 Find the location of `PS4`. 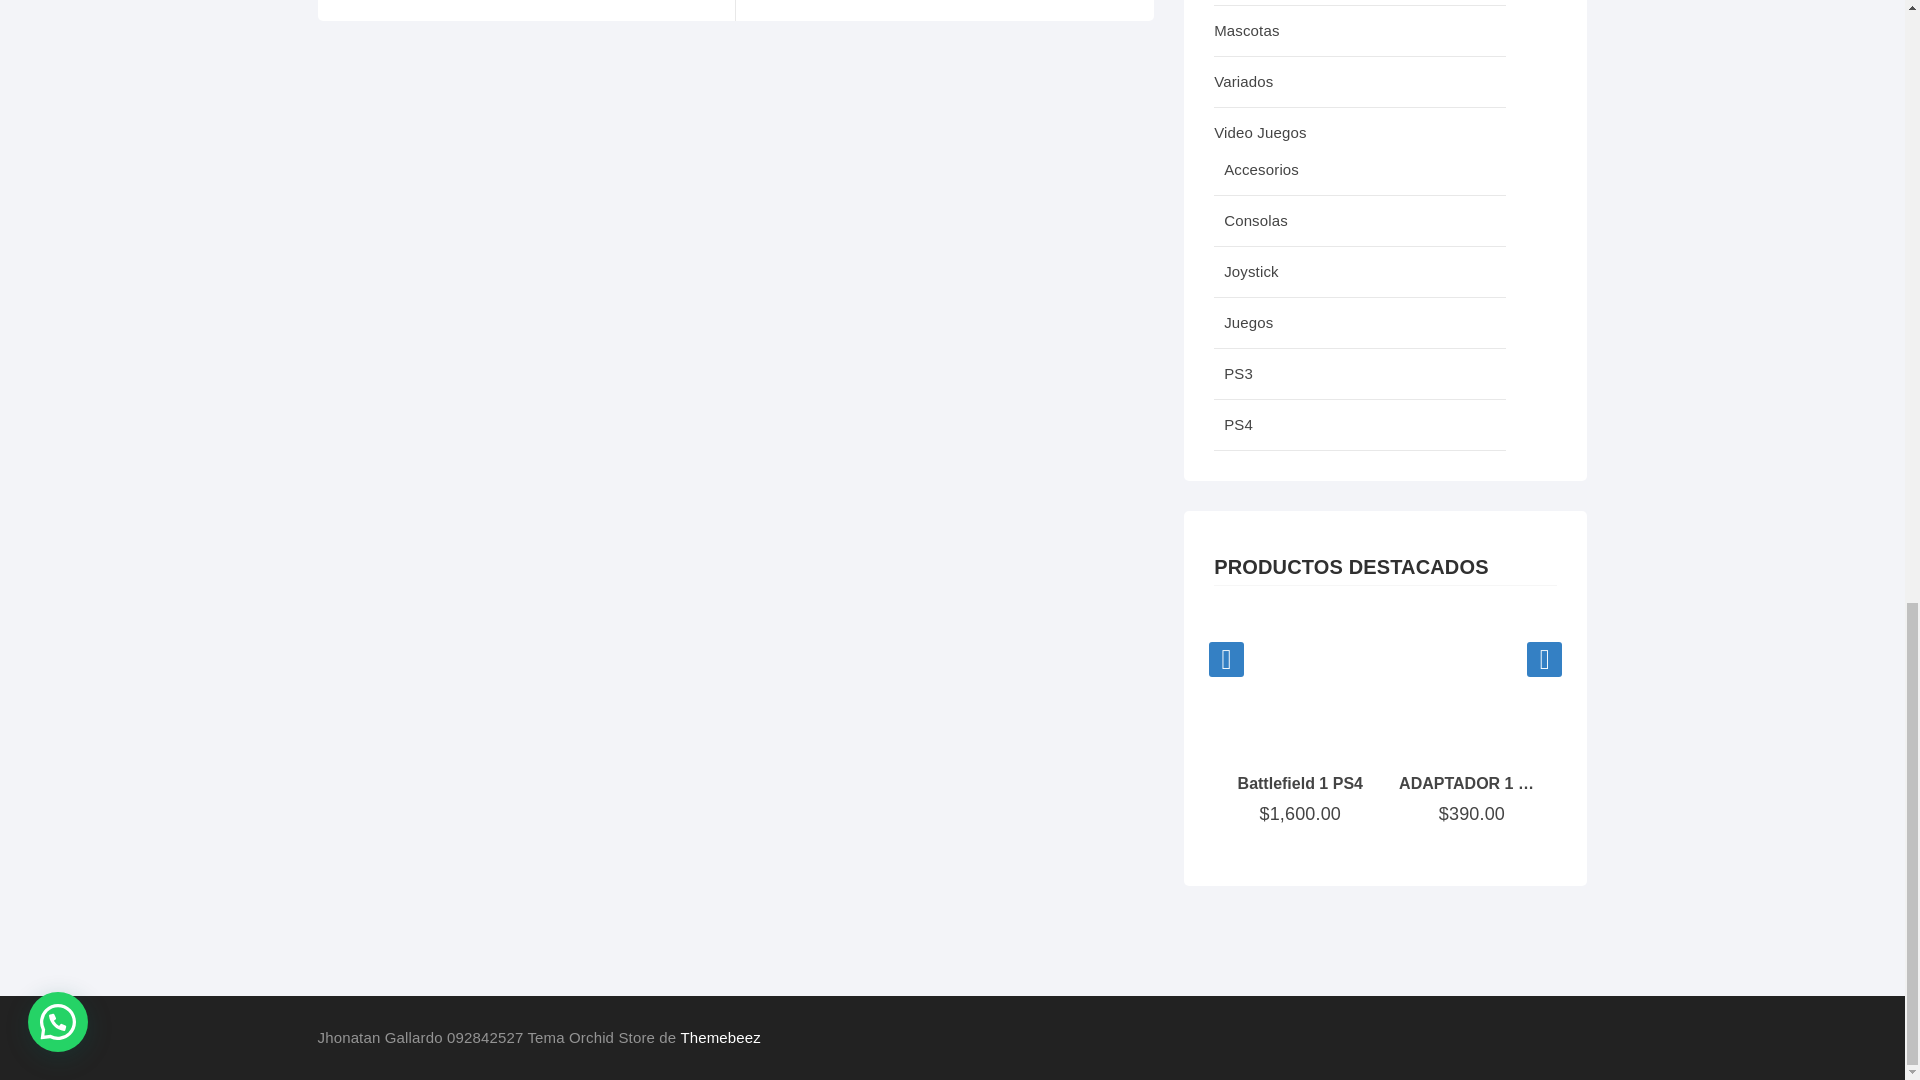

PS4 is located at coordinates (1359, 425).